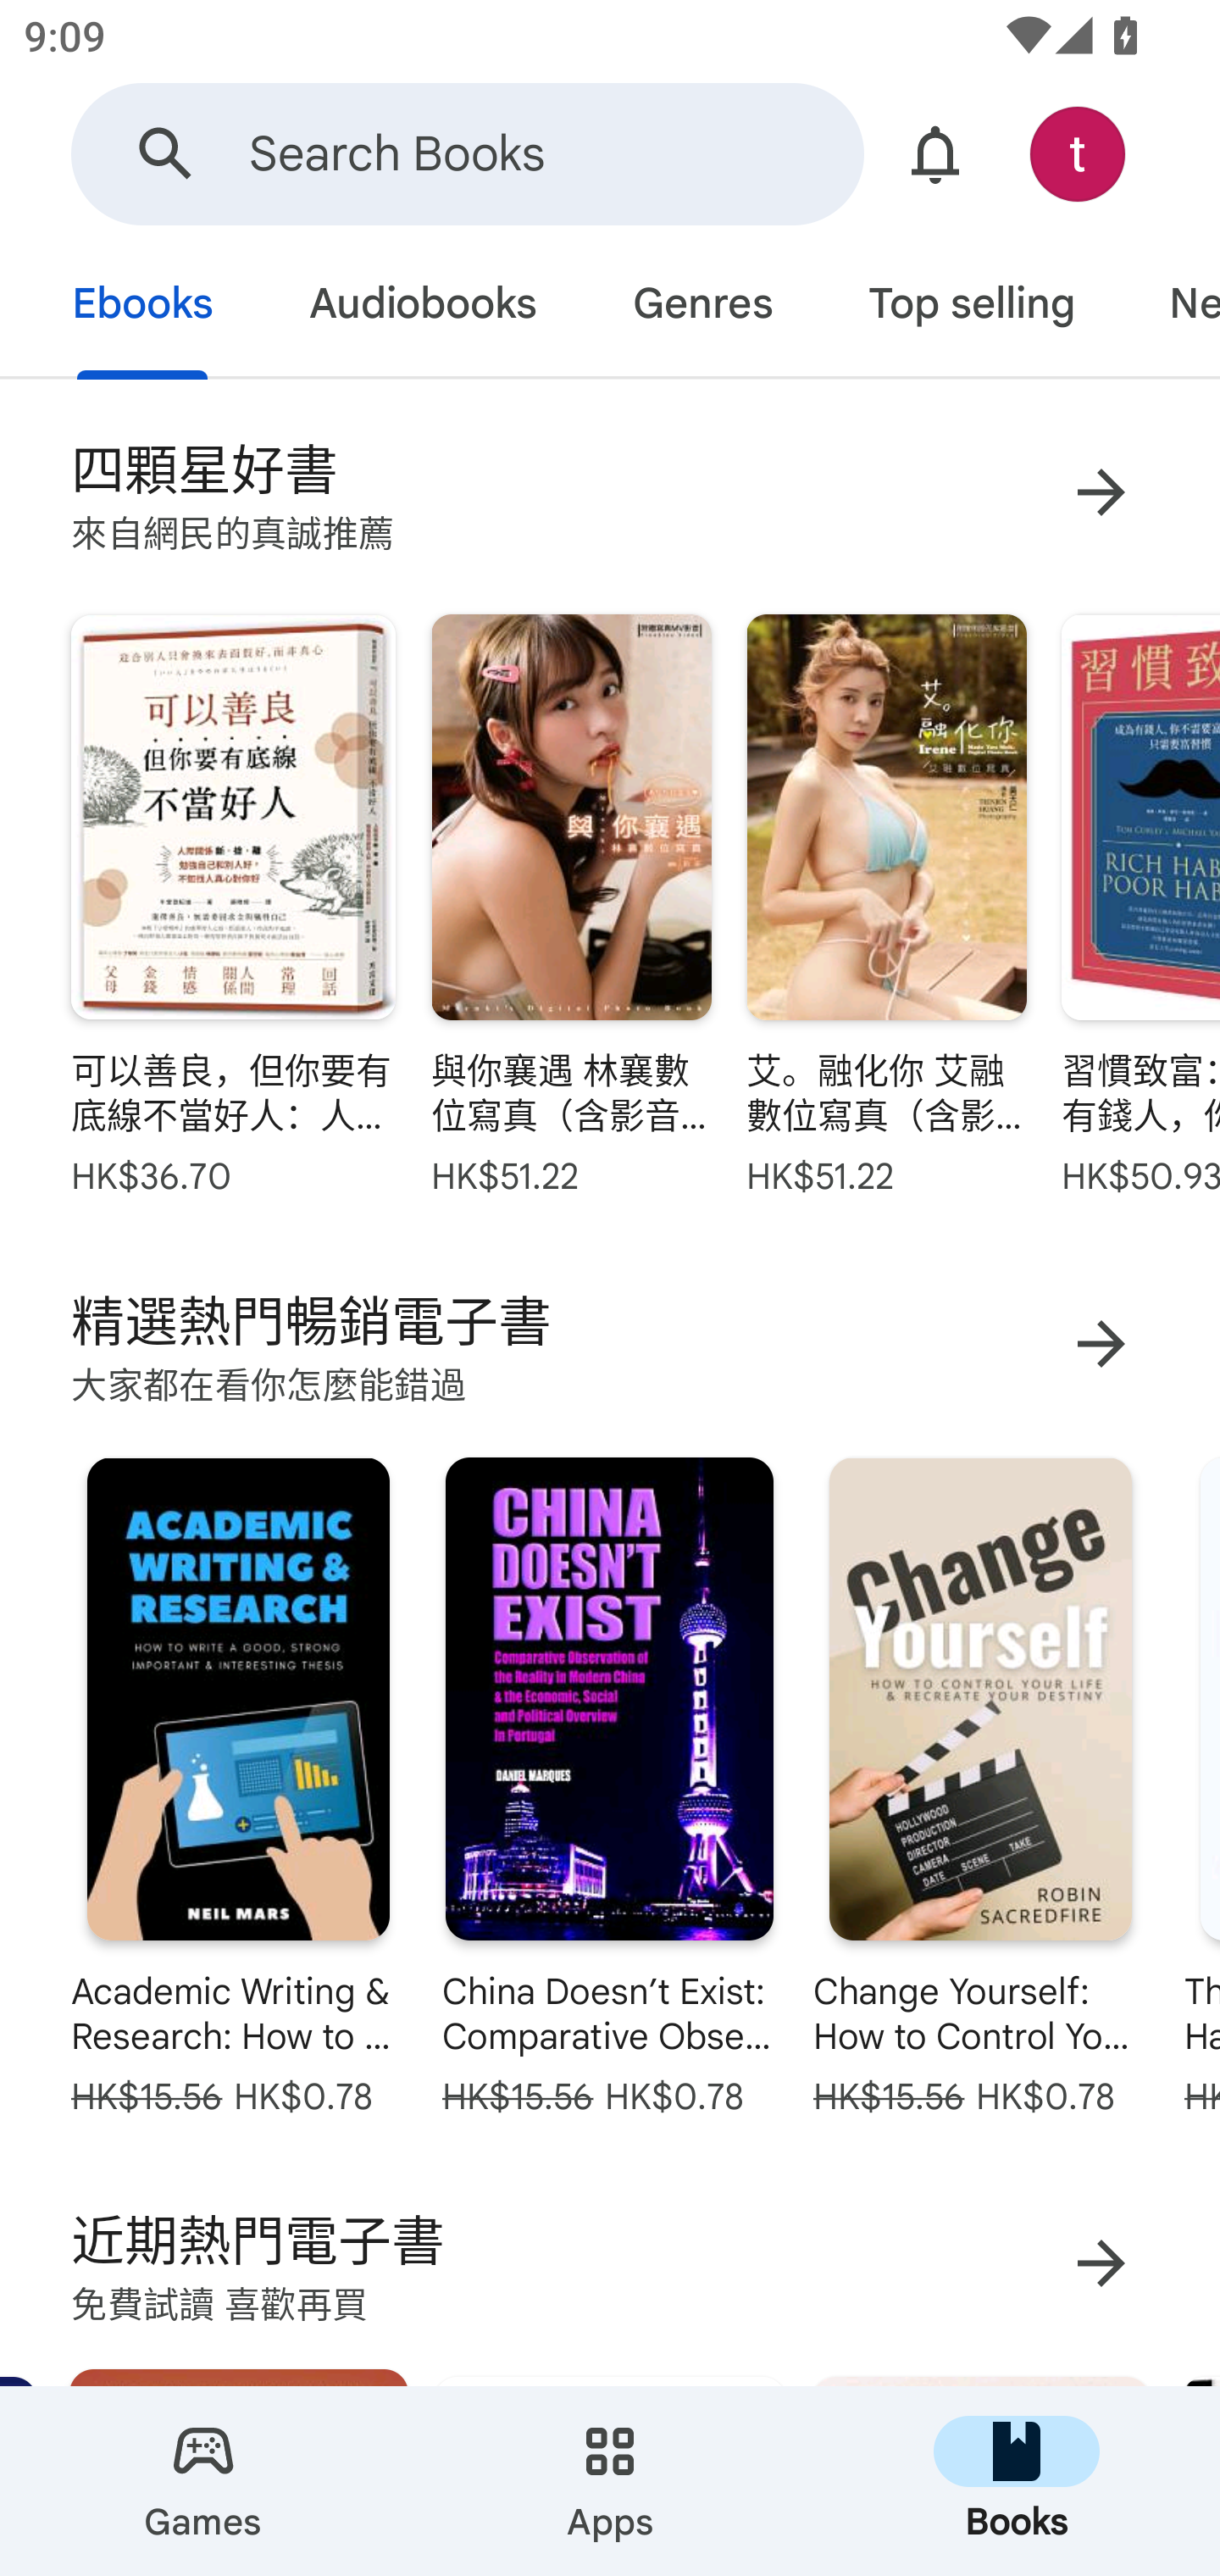 The height and width of the screenshot is (2576, 1220). Describe the element at coordinates (1101, 1342) in the screenshot. I see `More results for 精選熱門暢銷電子書` at that location.